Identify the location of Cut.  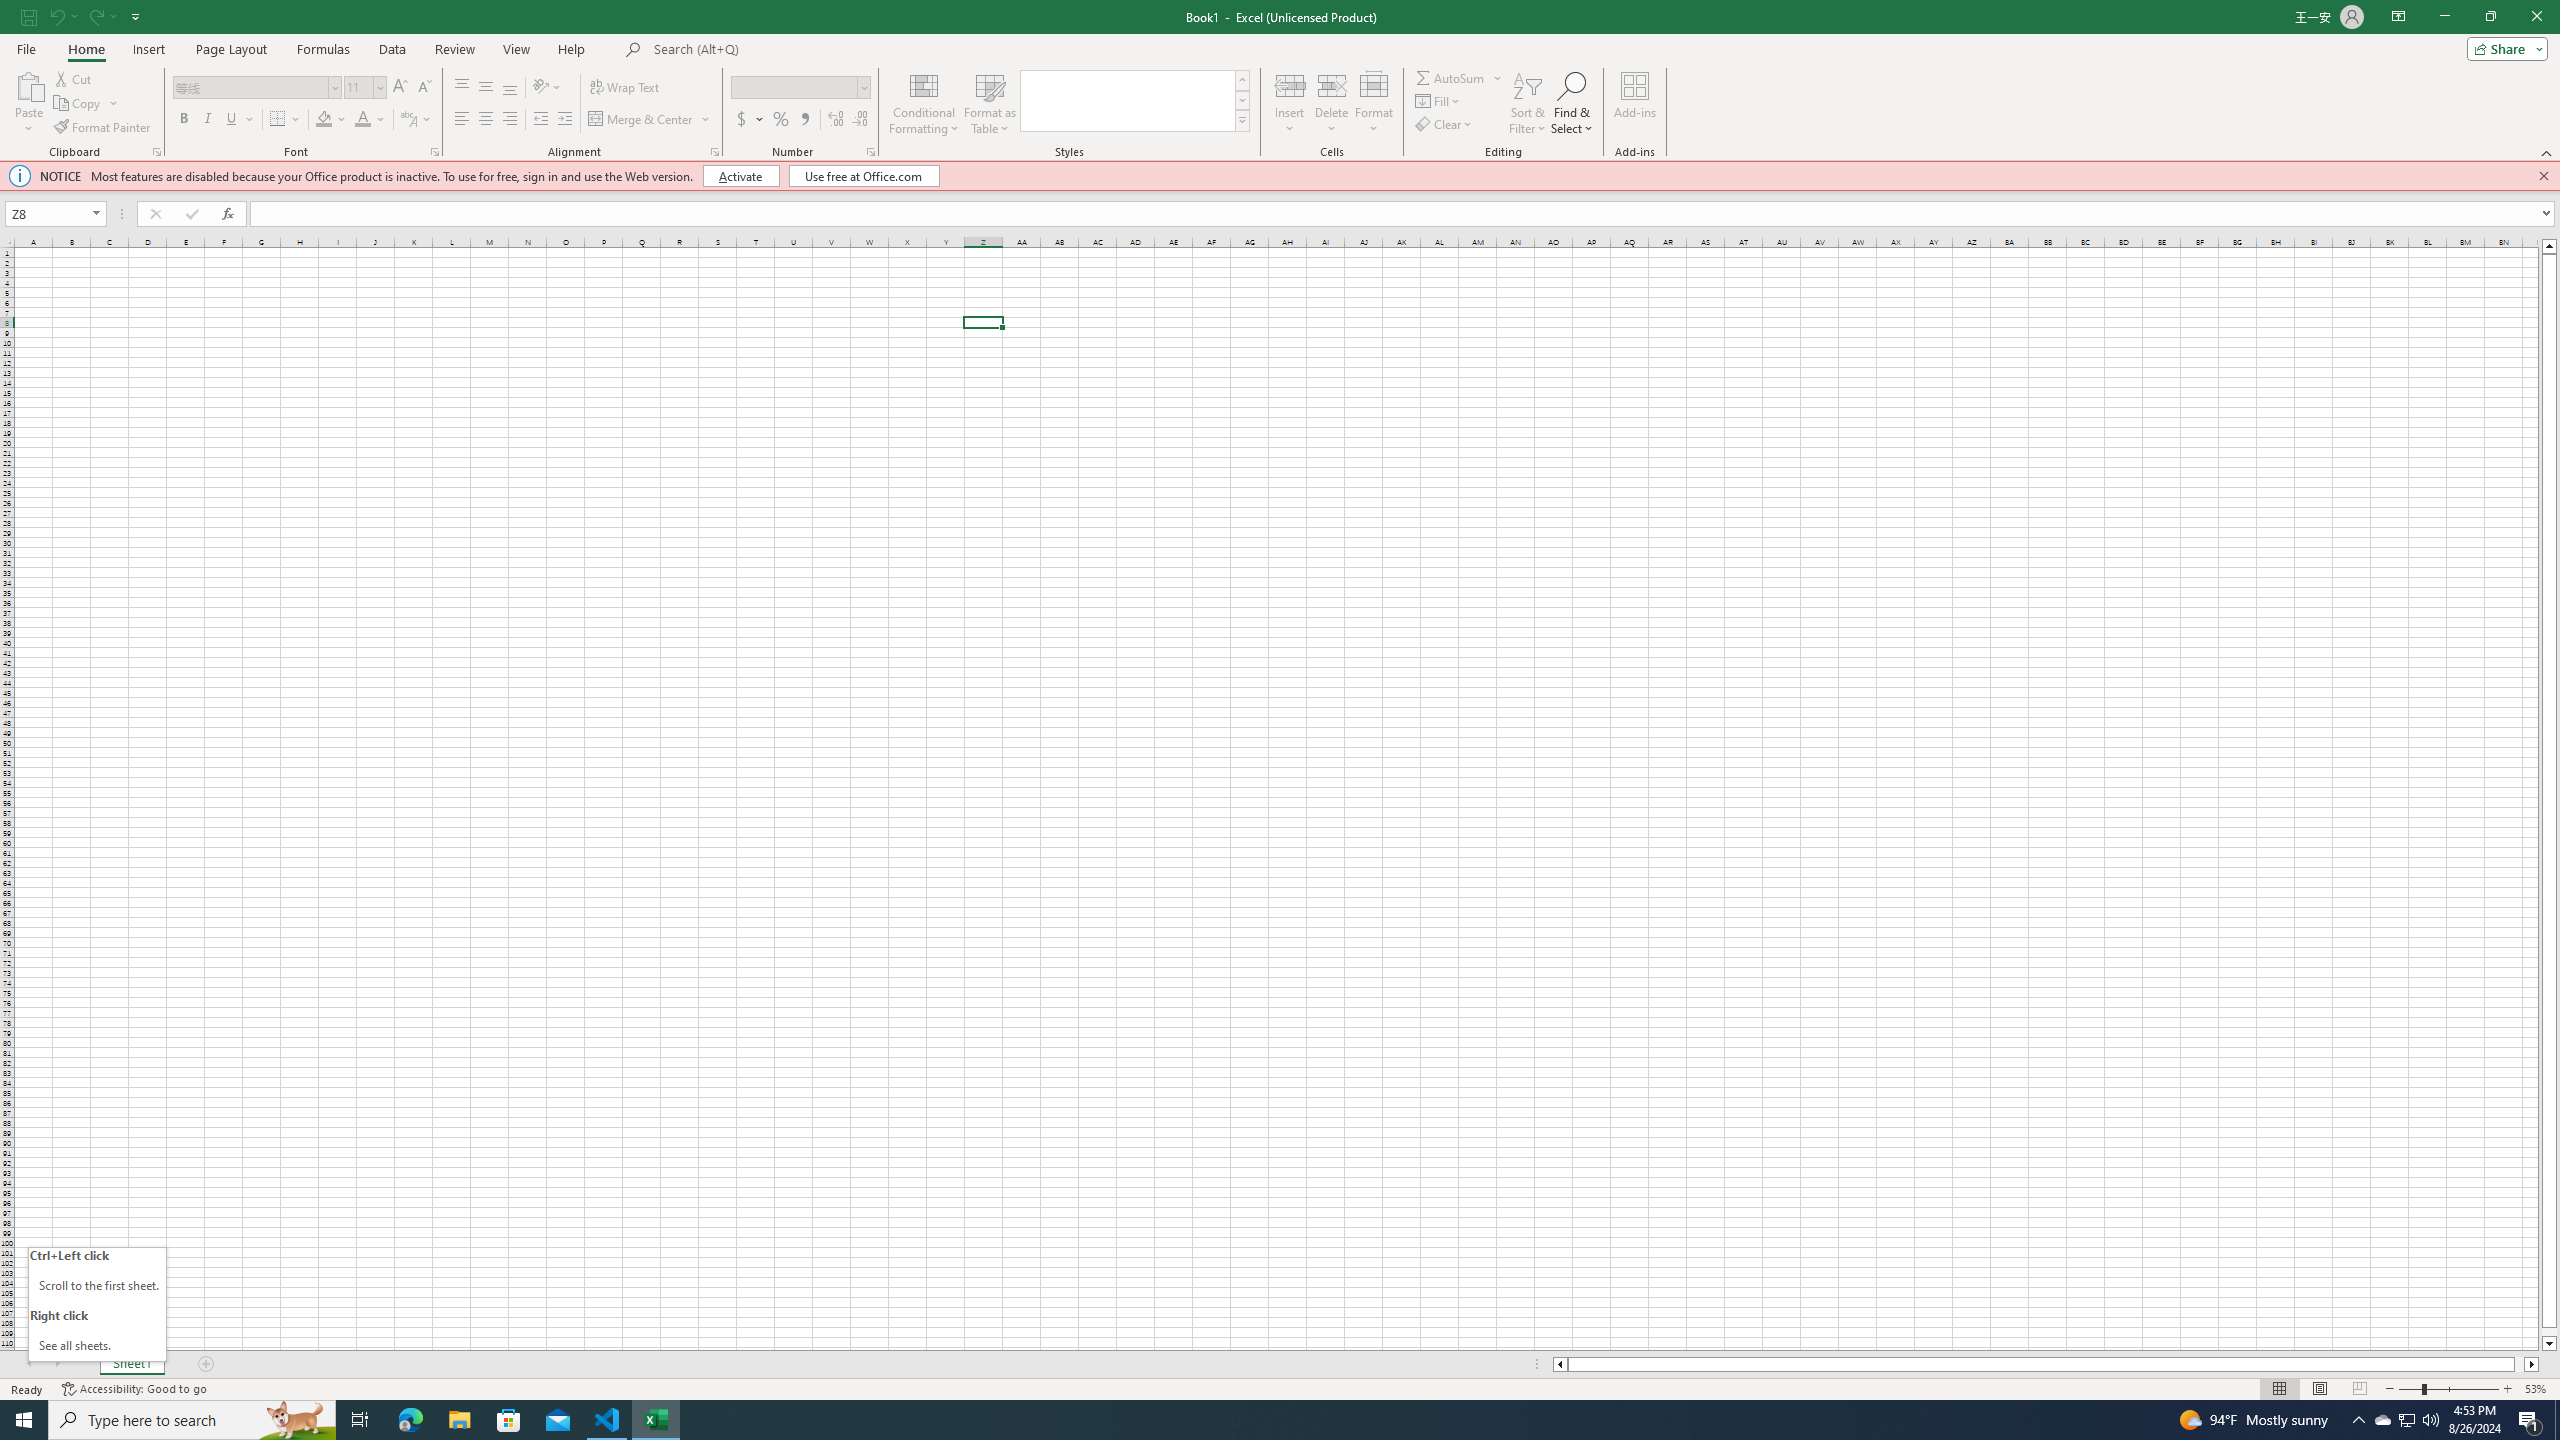
(74, 78).